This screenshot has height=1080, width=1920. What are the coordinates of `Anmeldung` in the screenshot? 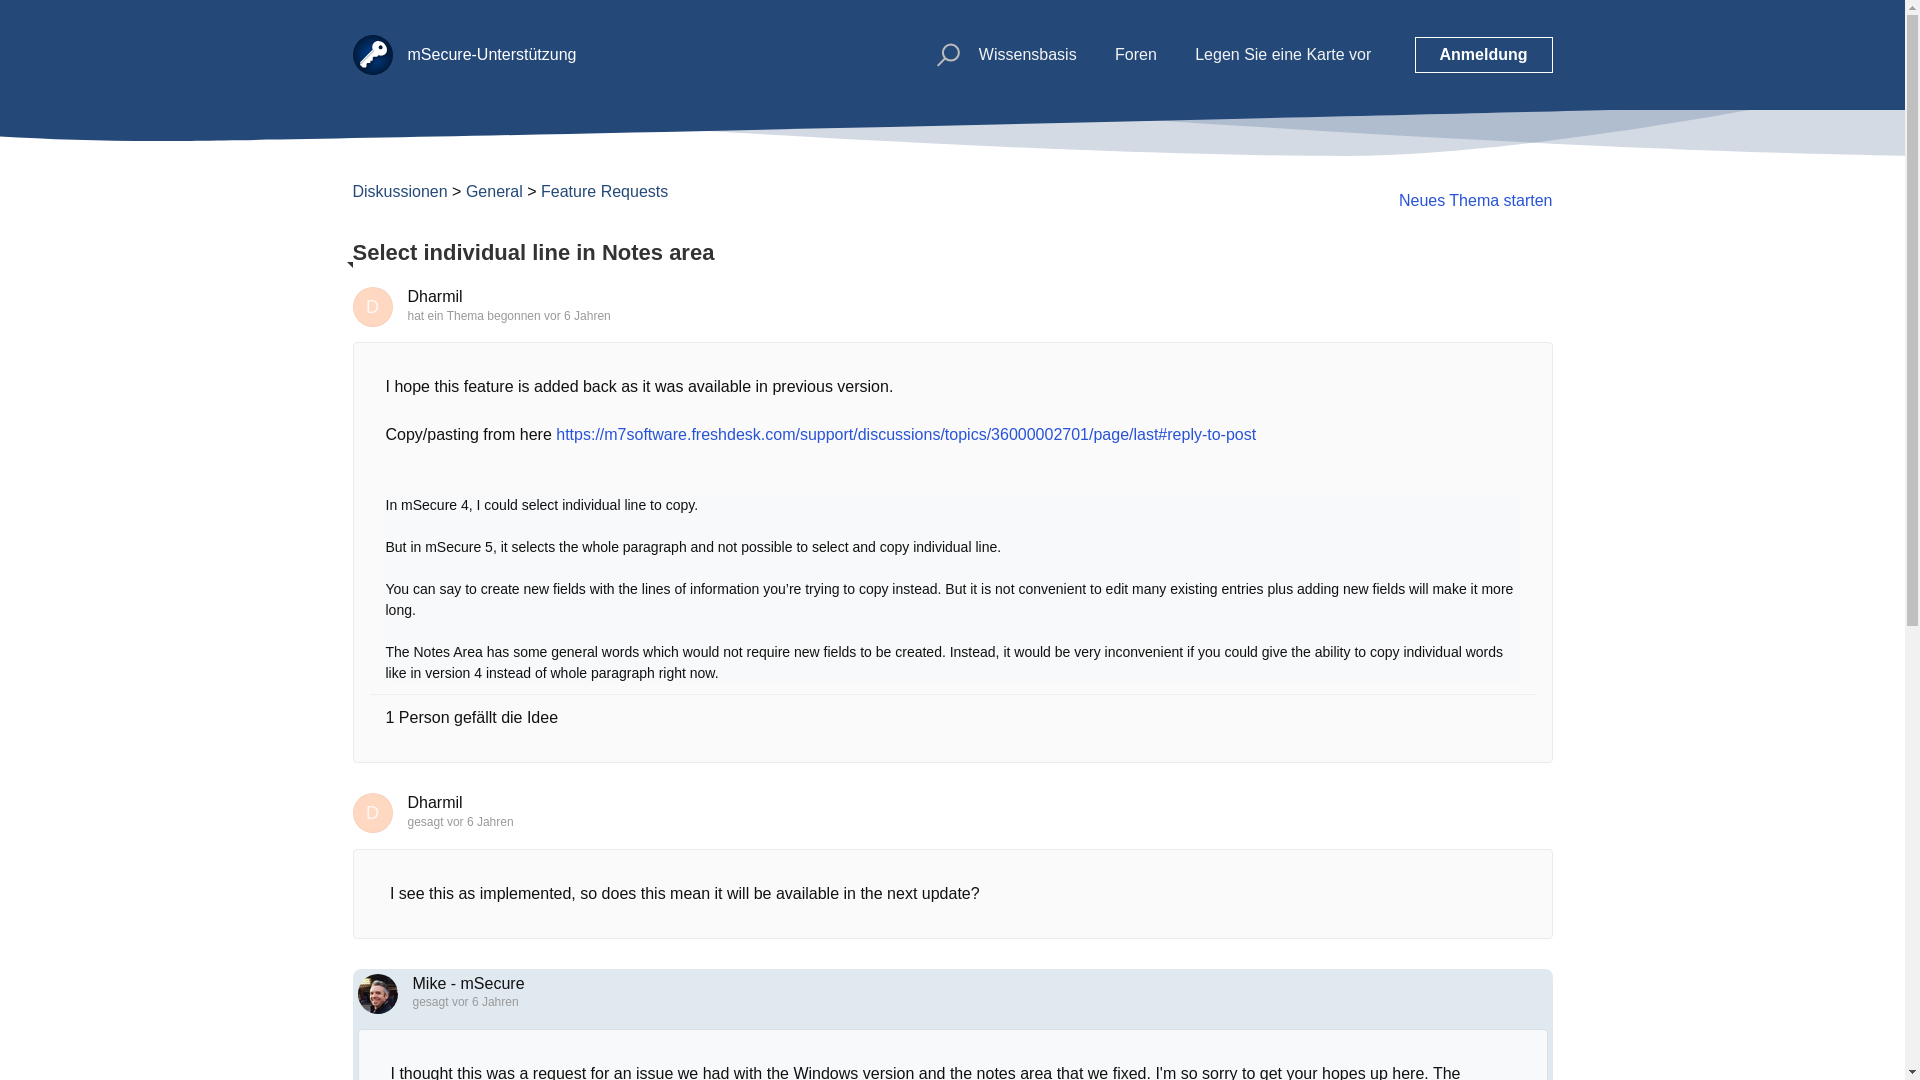 It's located at (1482, 54).